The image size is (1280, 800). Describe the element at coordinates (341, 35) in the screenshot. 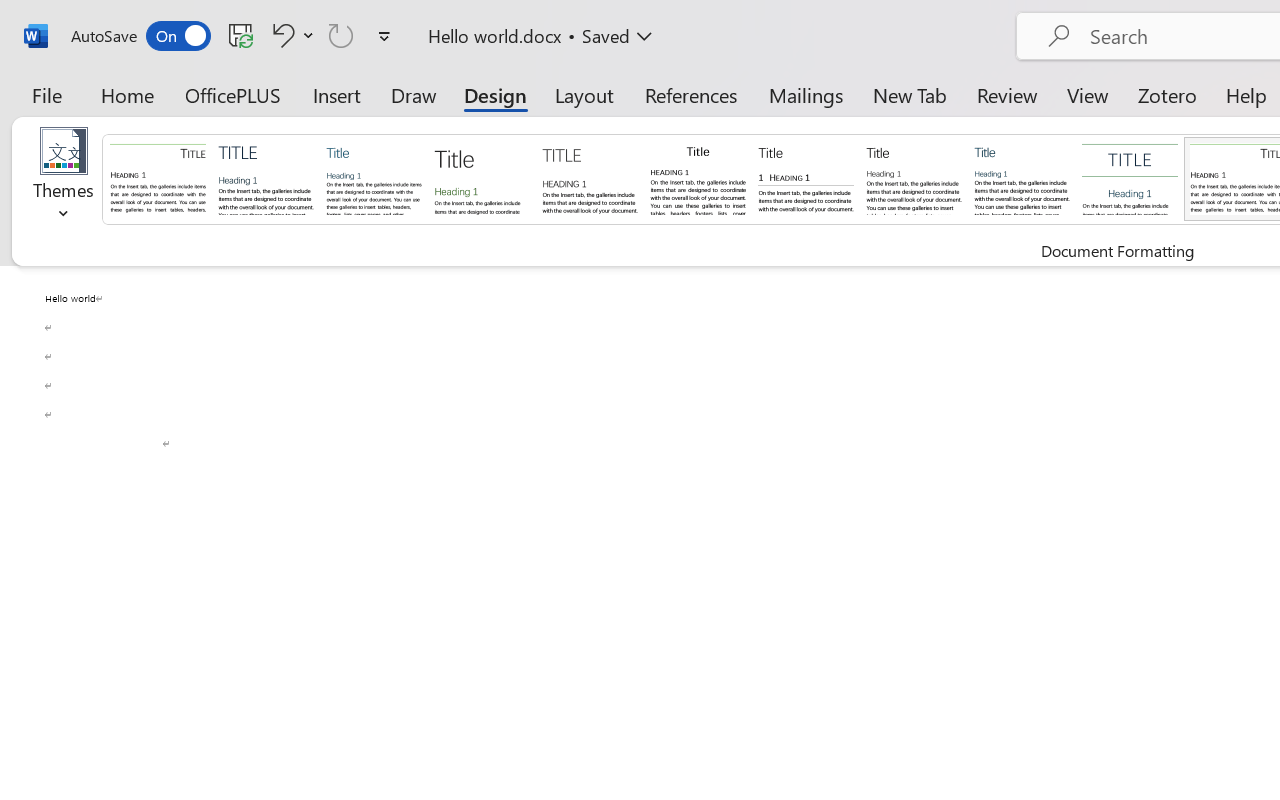

I see `Can't Repeat` at that location.